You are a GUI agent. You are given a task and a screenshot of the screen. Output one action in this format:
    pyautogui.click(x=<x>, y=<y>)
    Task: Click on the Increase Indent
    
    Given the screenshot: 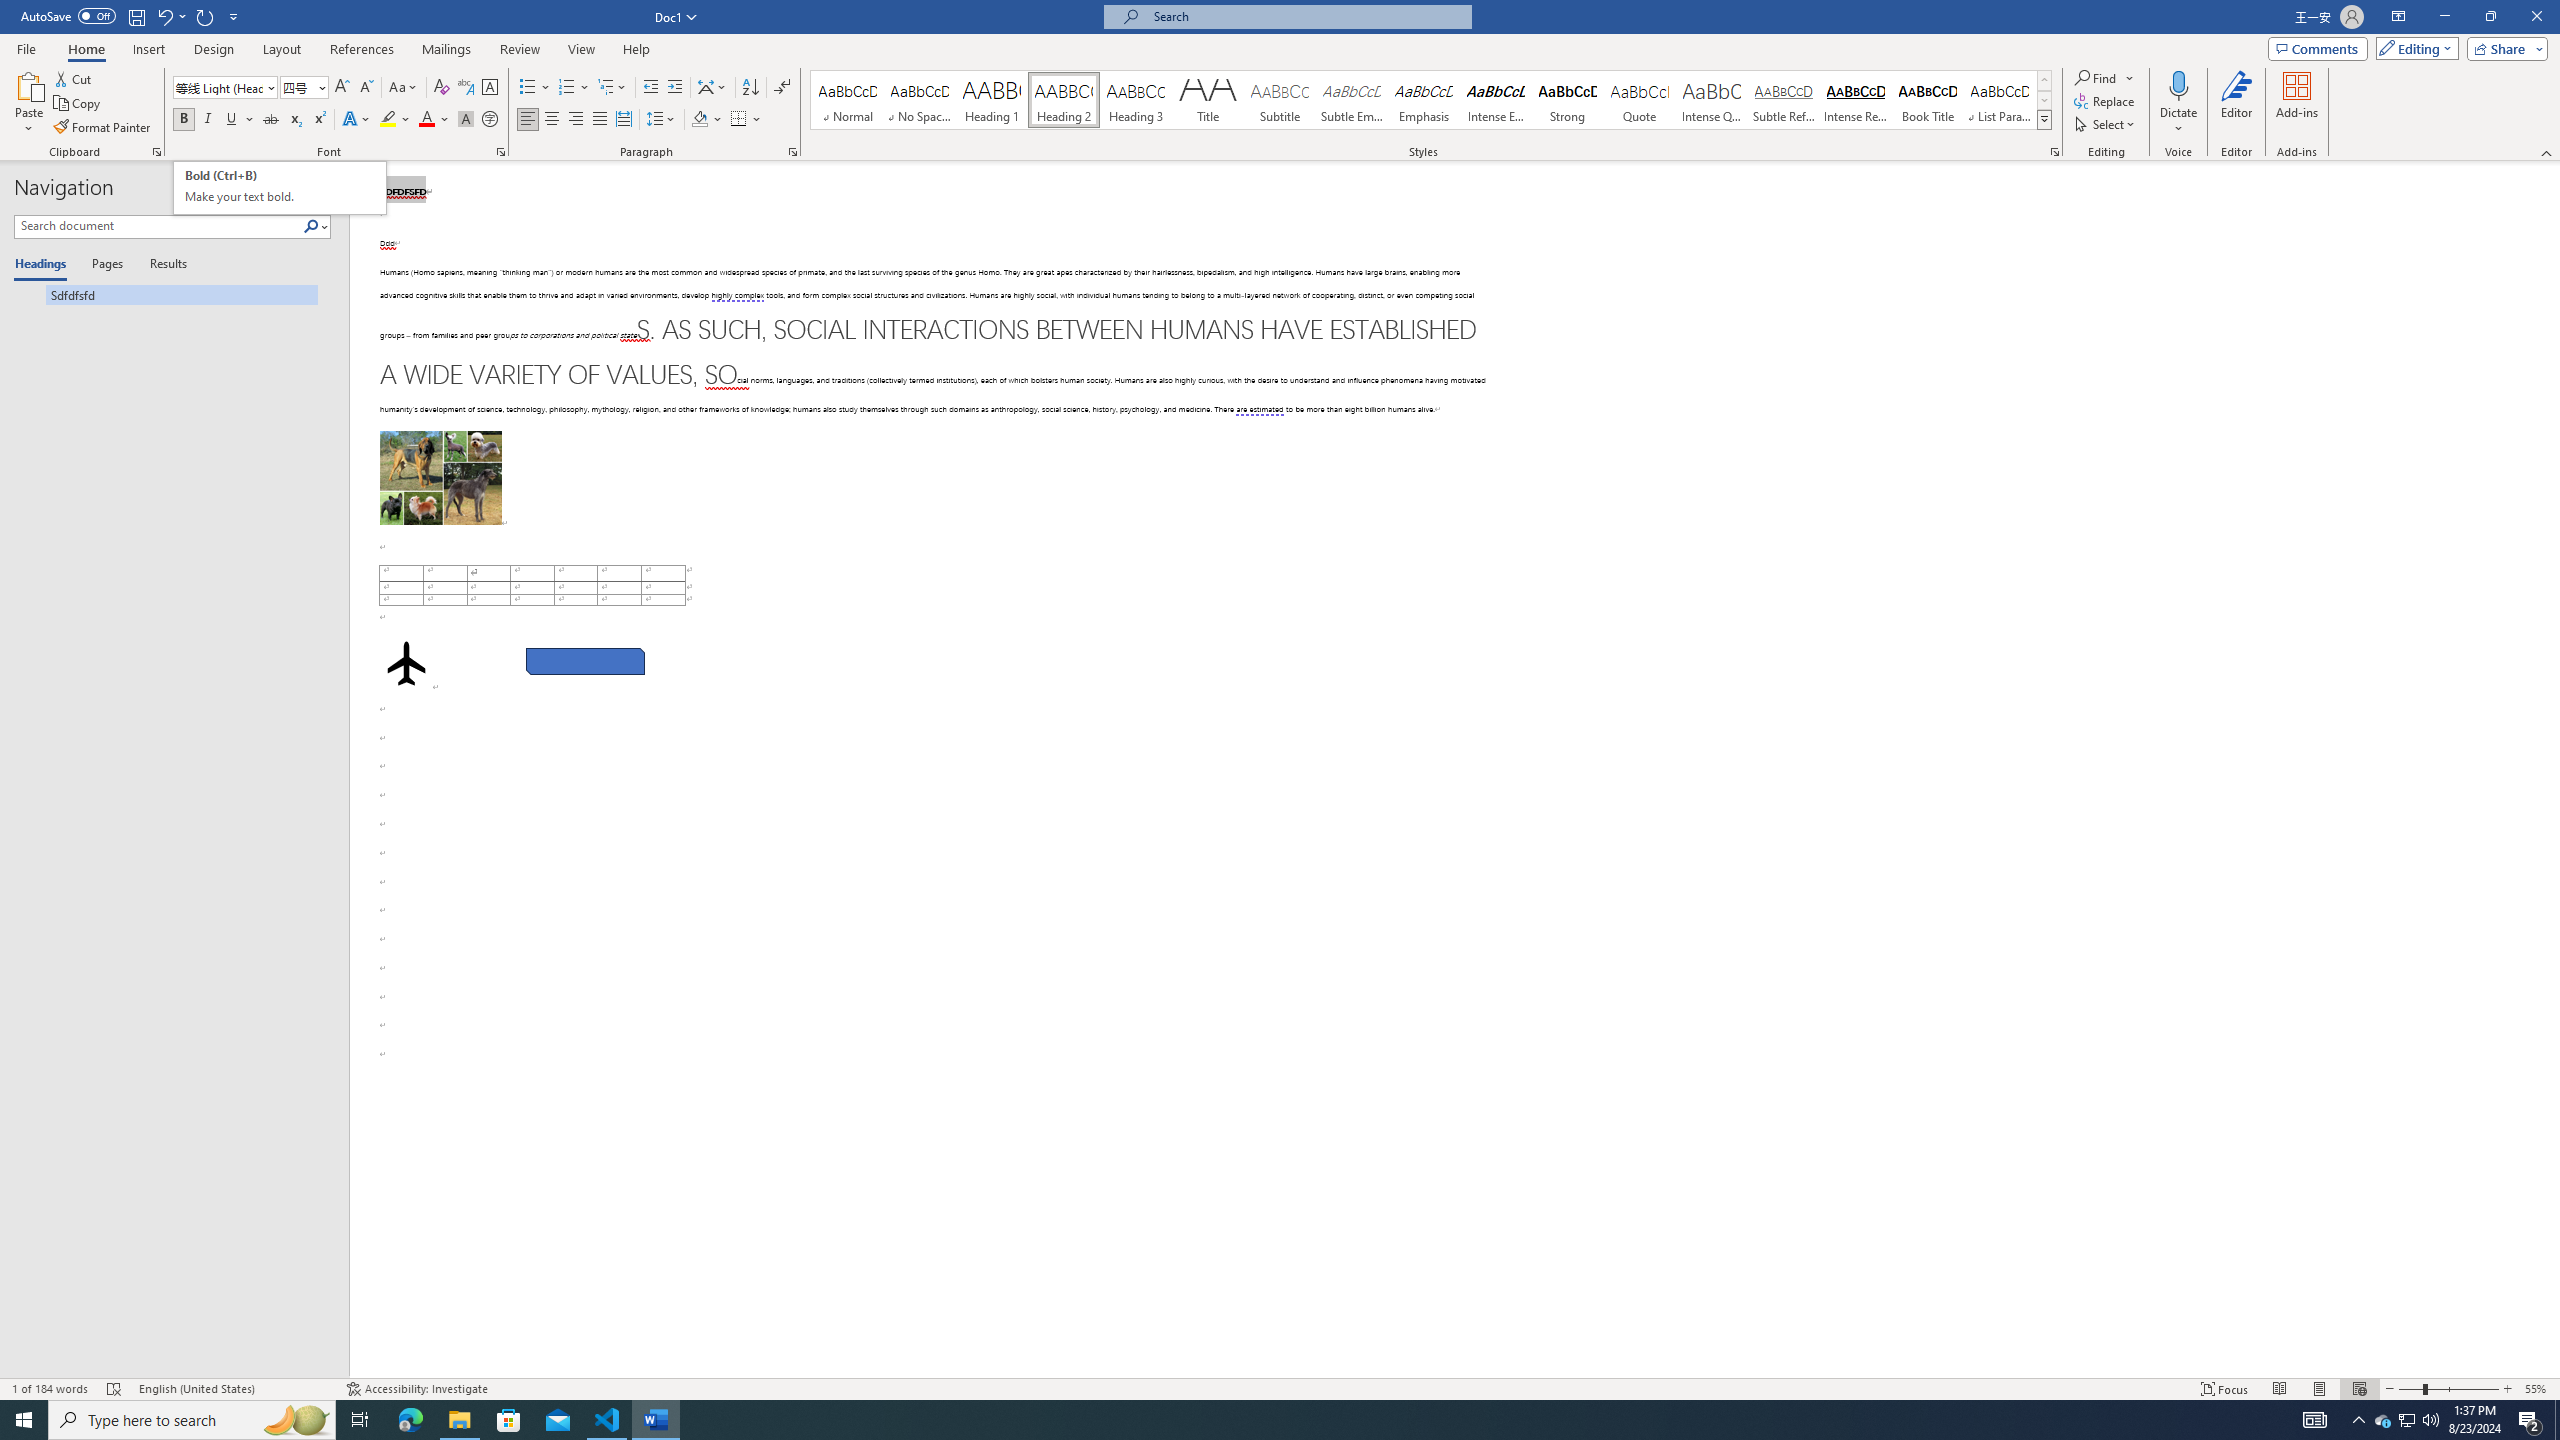 What is the action you would take?
    pyautogui.click(x=674, y=88)
    